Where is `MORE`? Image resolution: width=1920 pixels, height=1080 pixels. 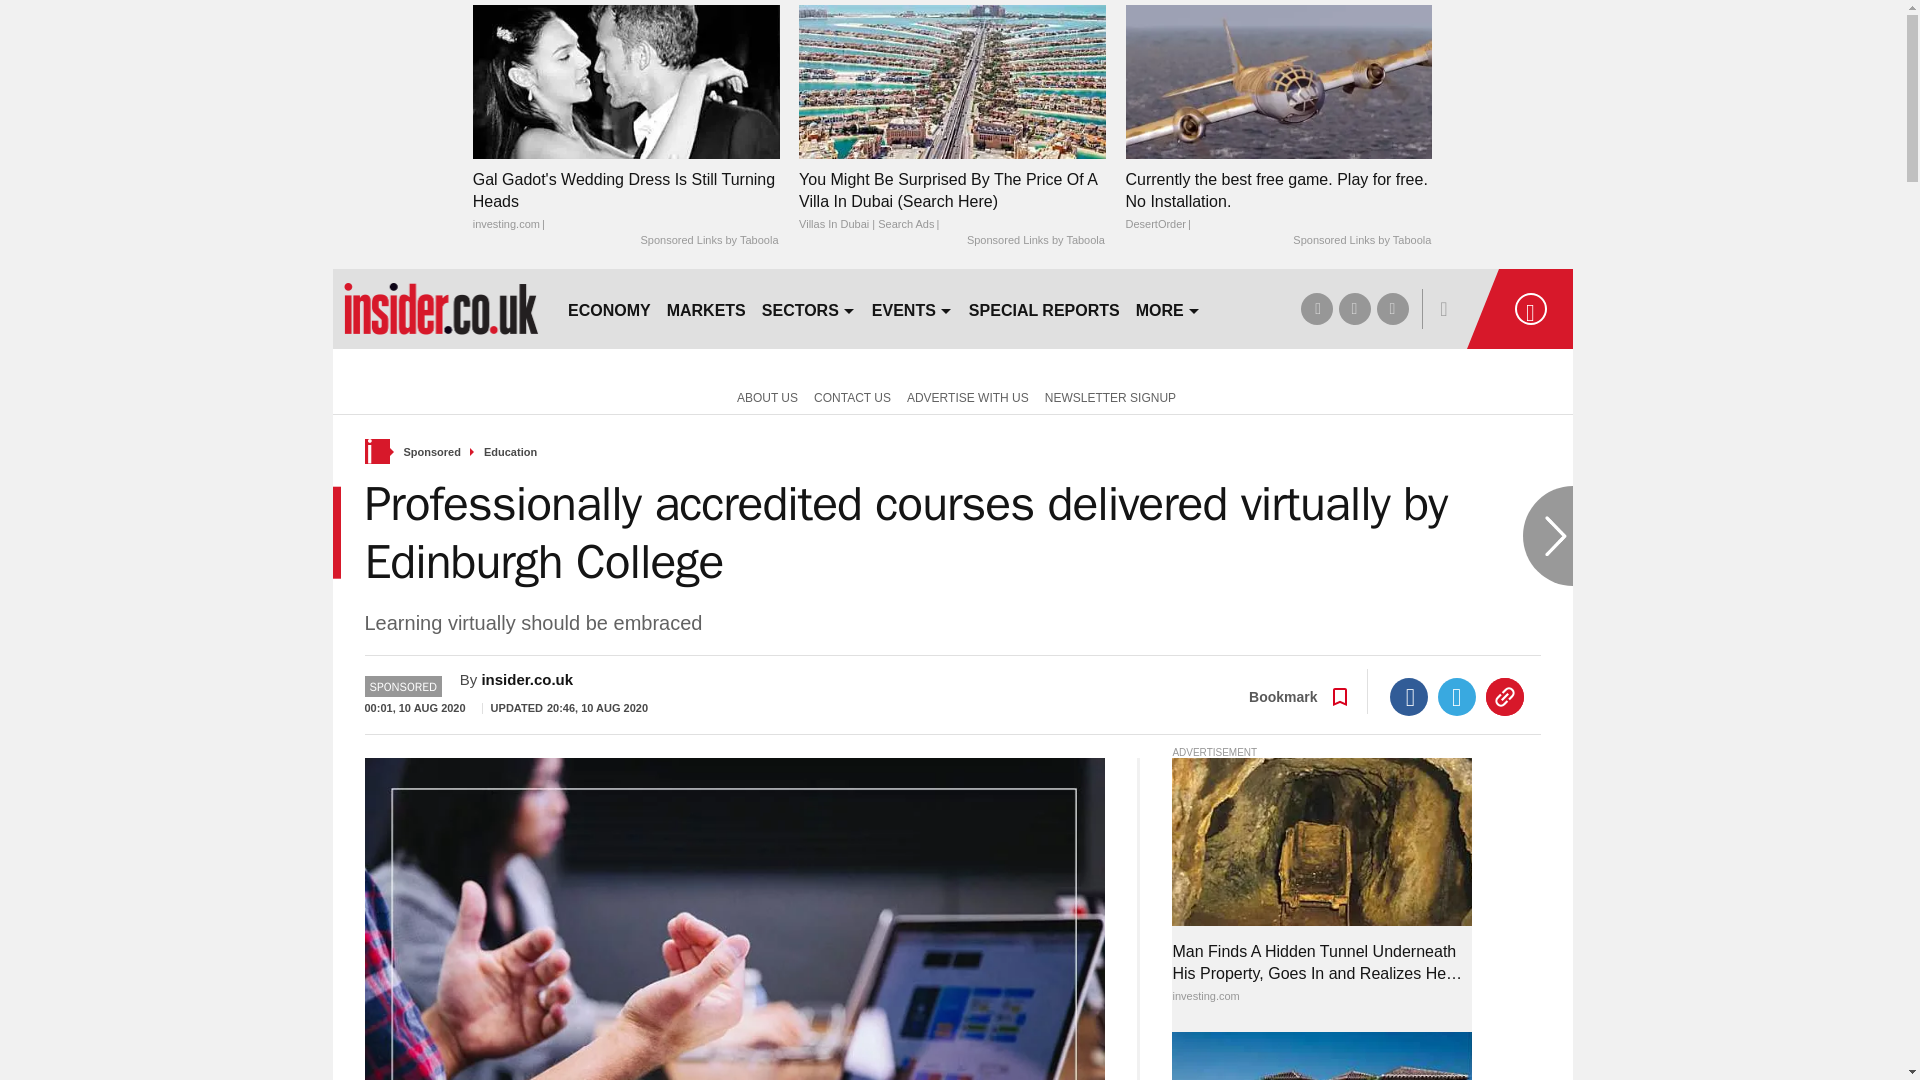 MORE is located at coordinates (1168, 308).